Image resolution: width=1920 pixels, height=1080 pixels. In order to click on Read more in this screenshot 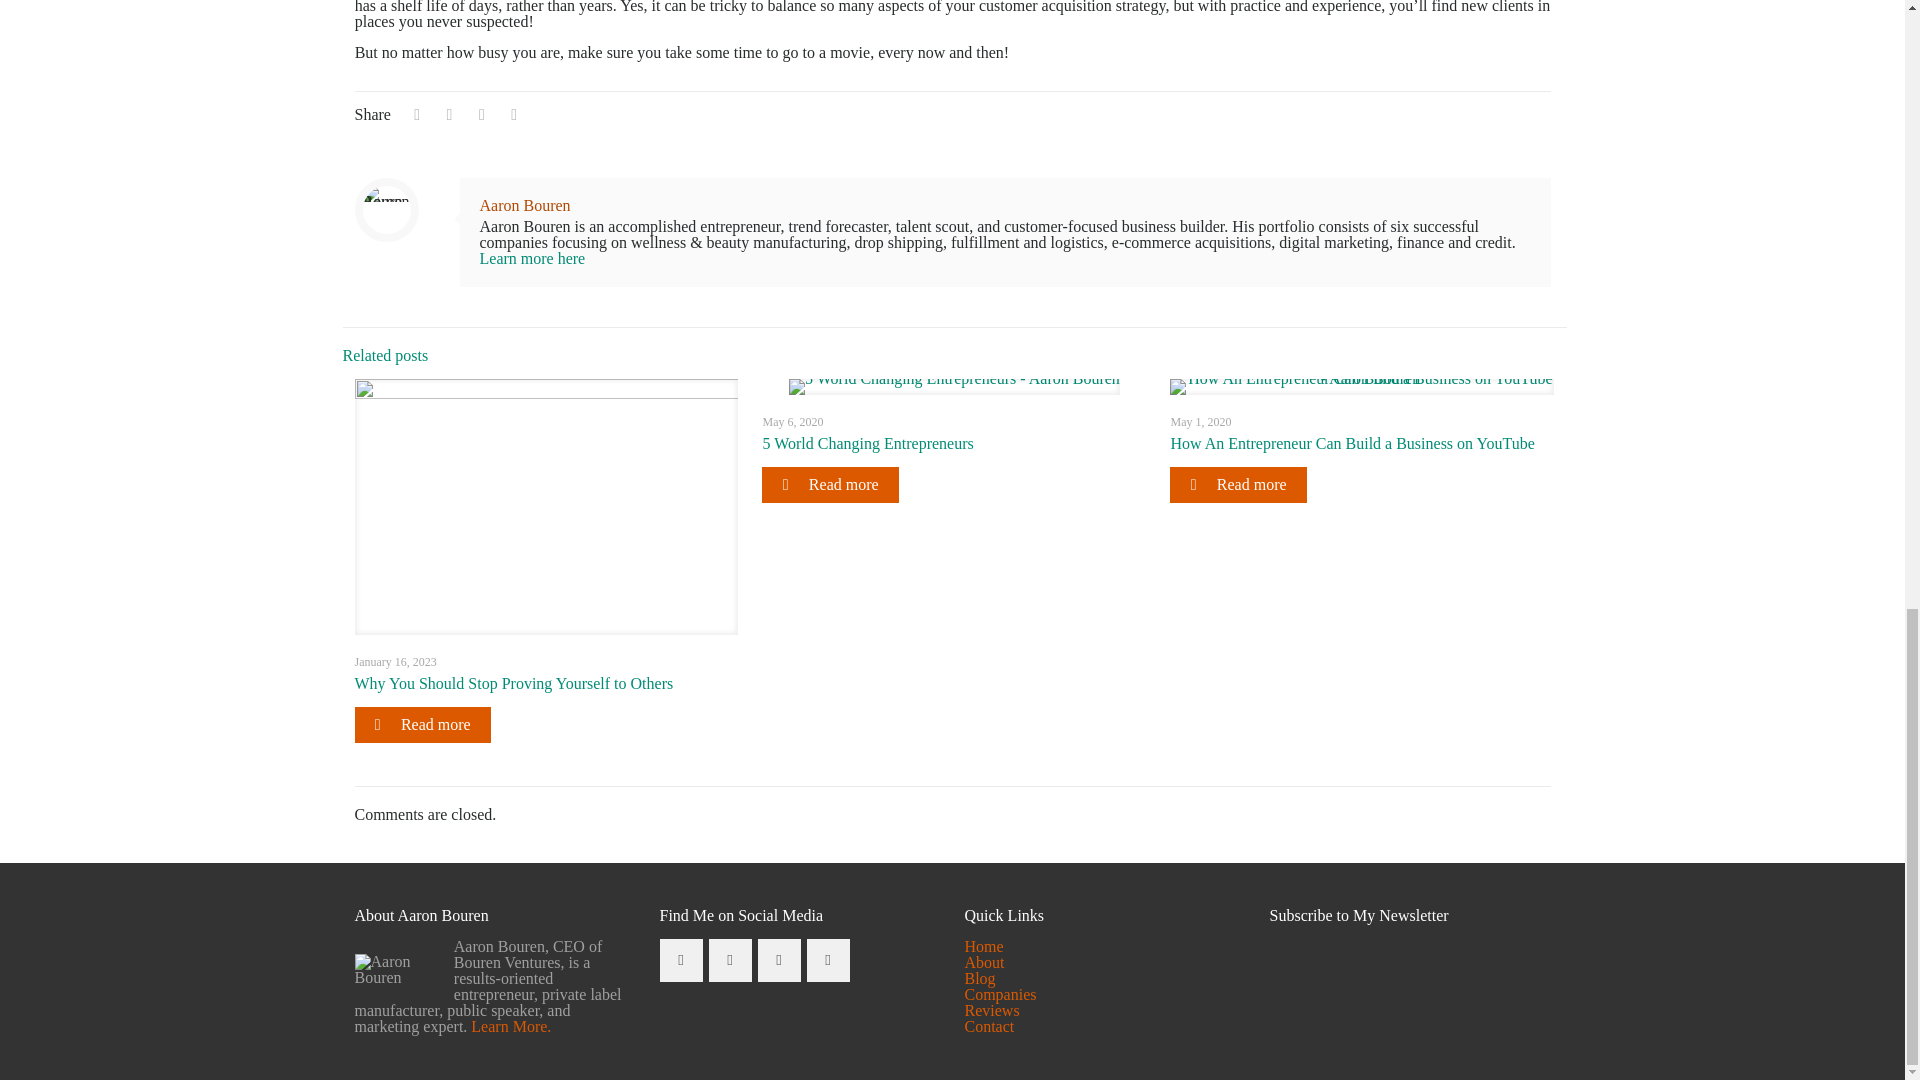, I will do `click(421, 725)`.